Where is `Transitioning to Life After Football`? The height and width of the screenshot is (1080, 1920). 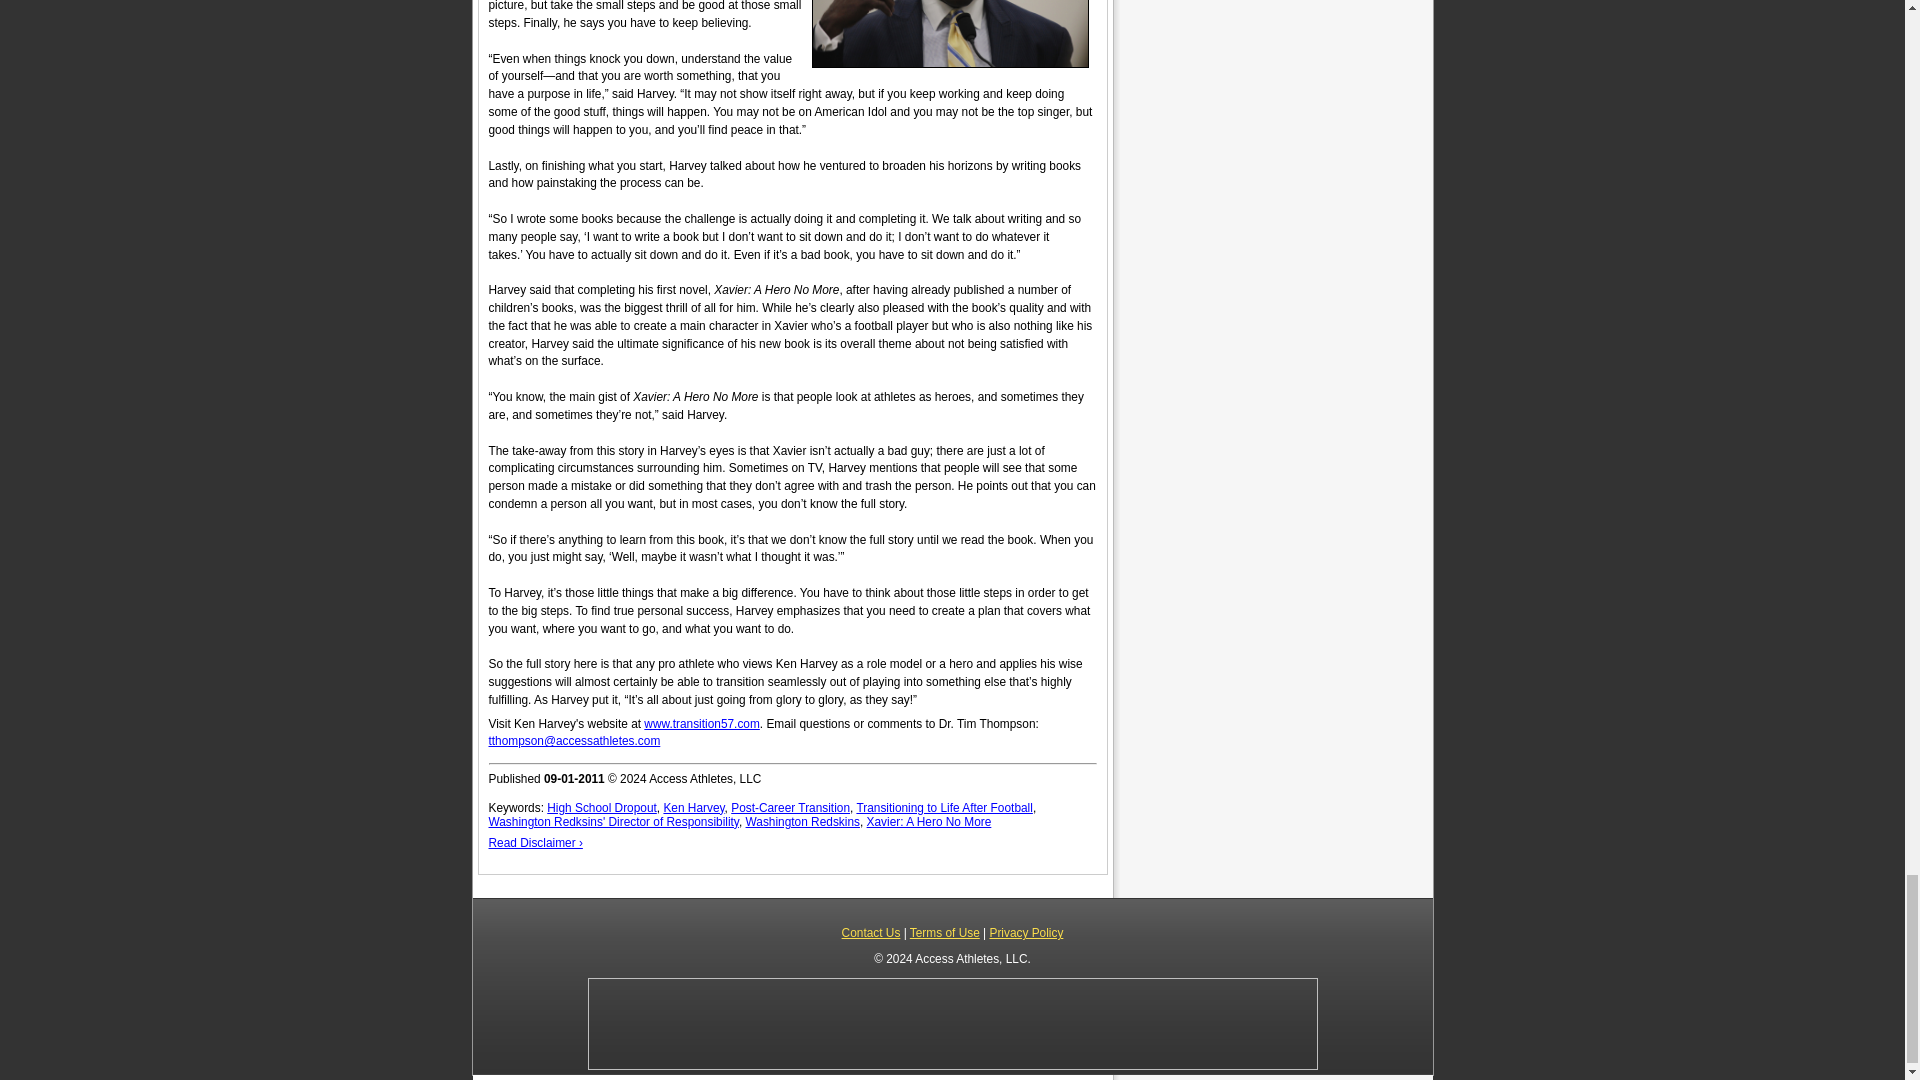 Transitioning to Life After Football is located at coordinates (944, 808).